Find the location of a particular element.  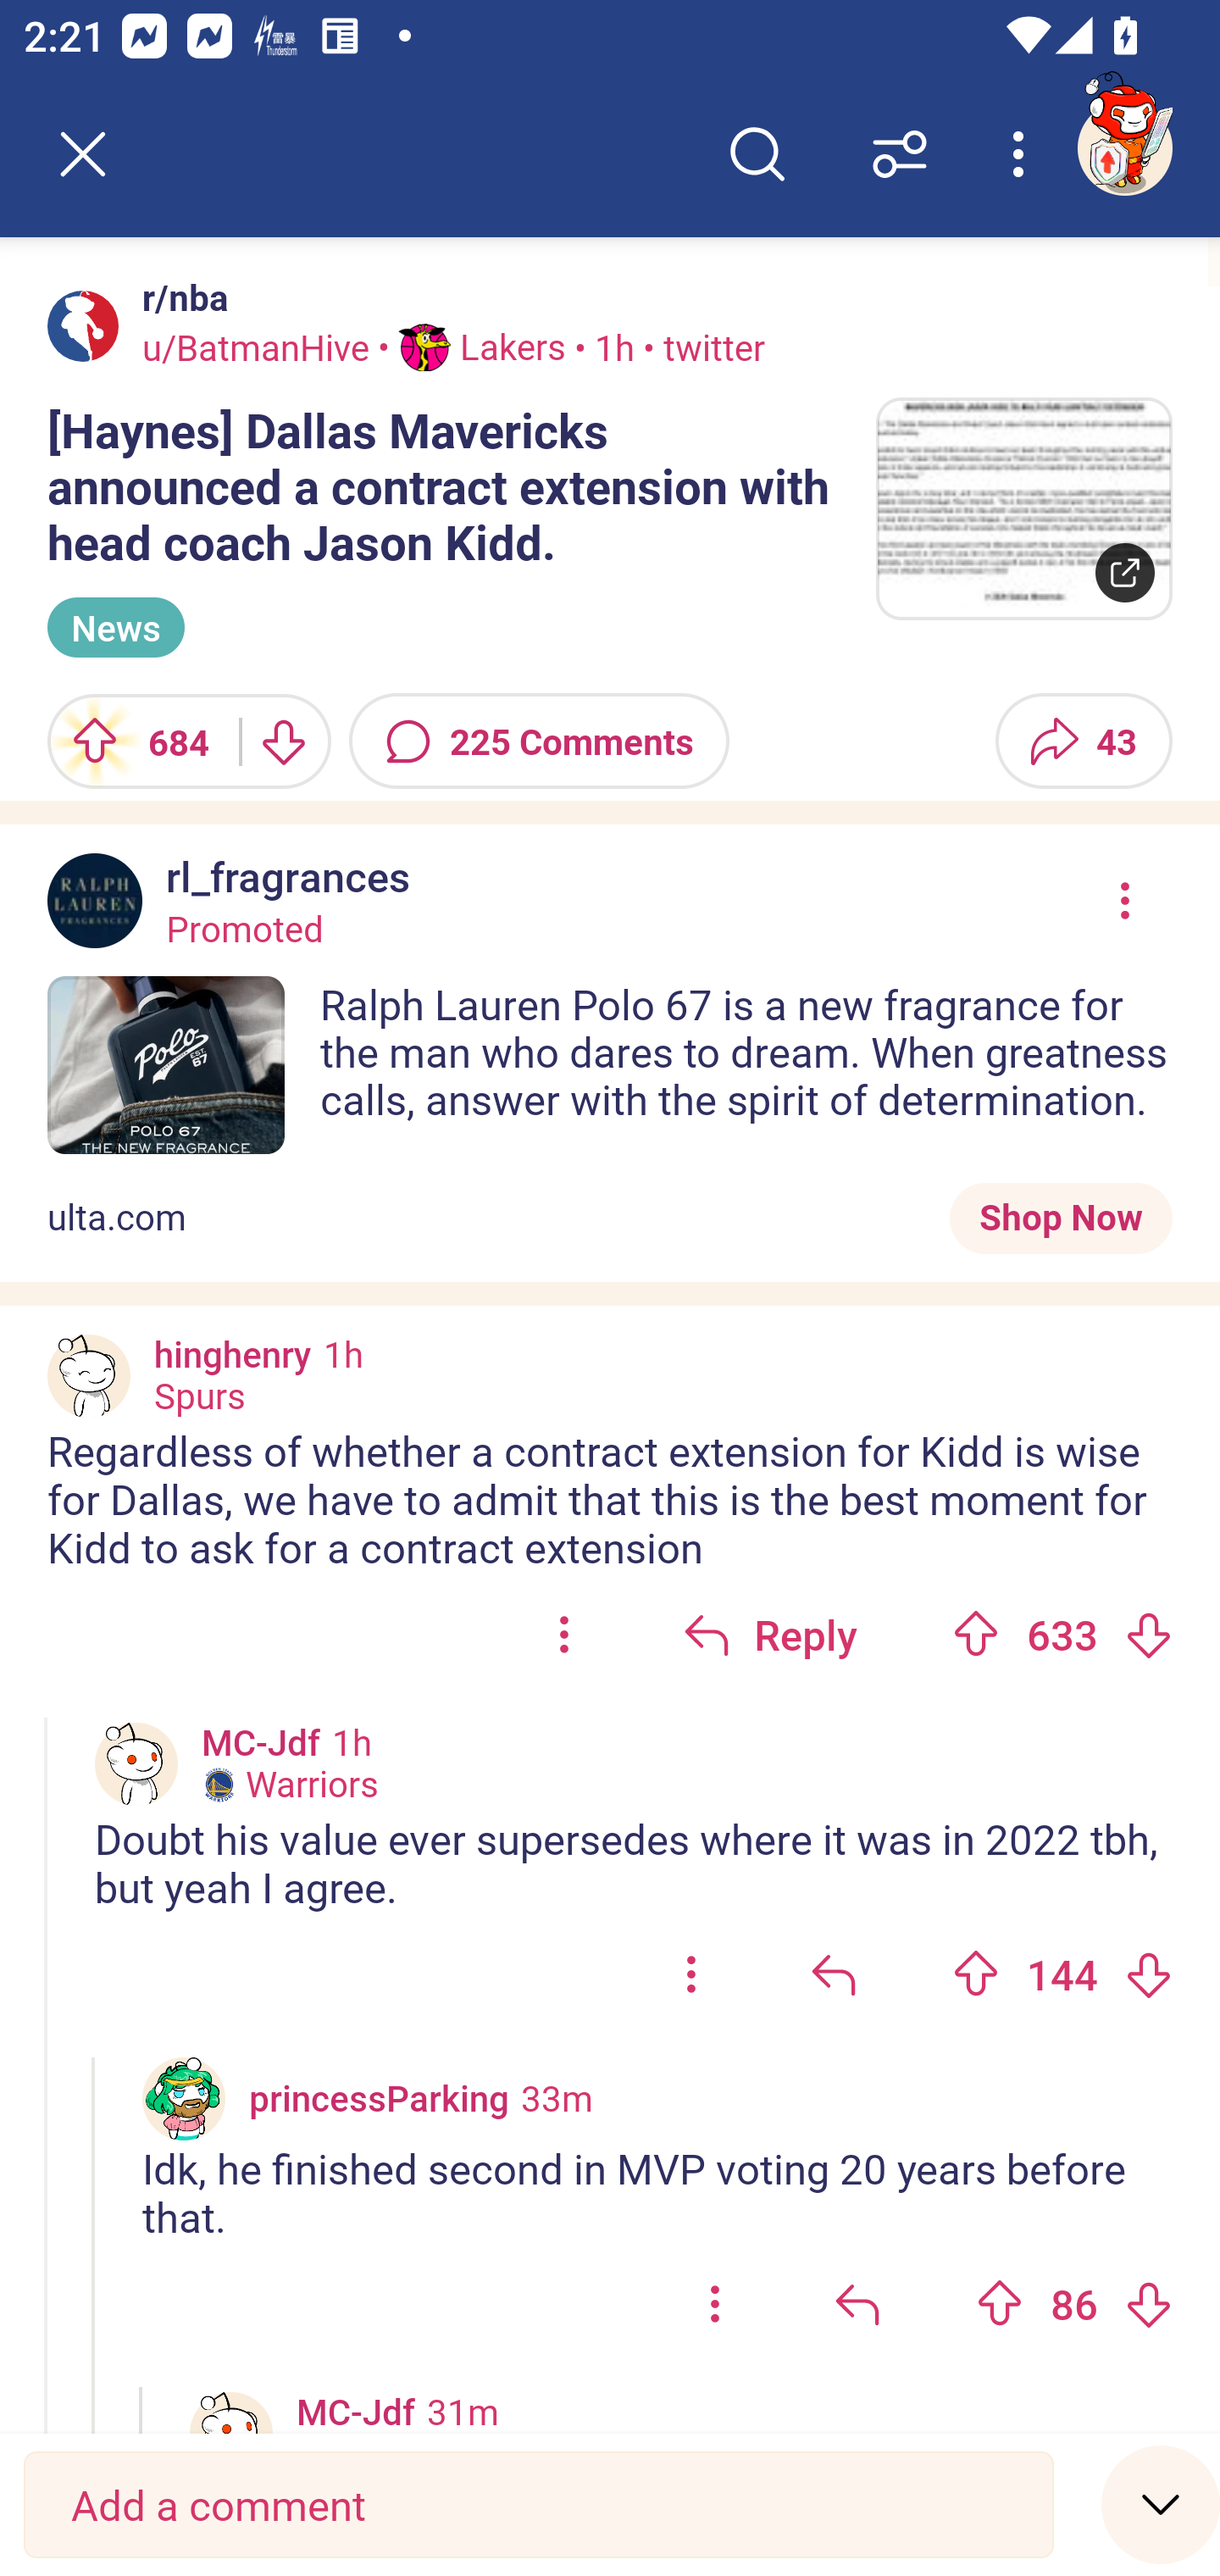

Downvote is located at coordinates (281, 741).